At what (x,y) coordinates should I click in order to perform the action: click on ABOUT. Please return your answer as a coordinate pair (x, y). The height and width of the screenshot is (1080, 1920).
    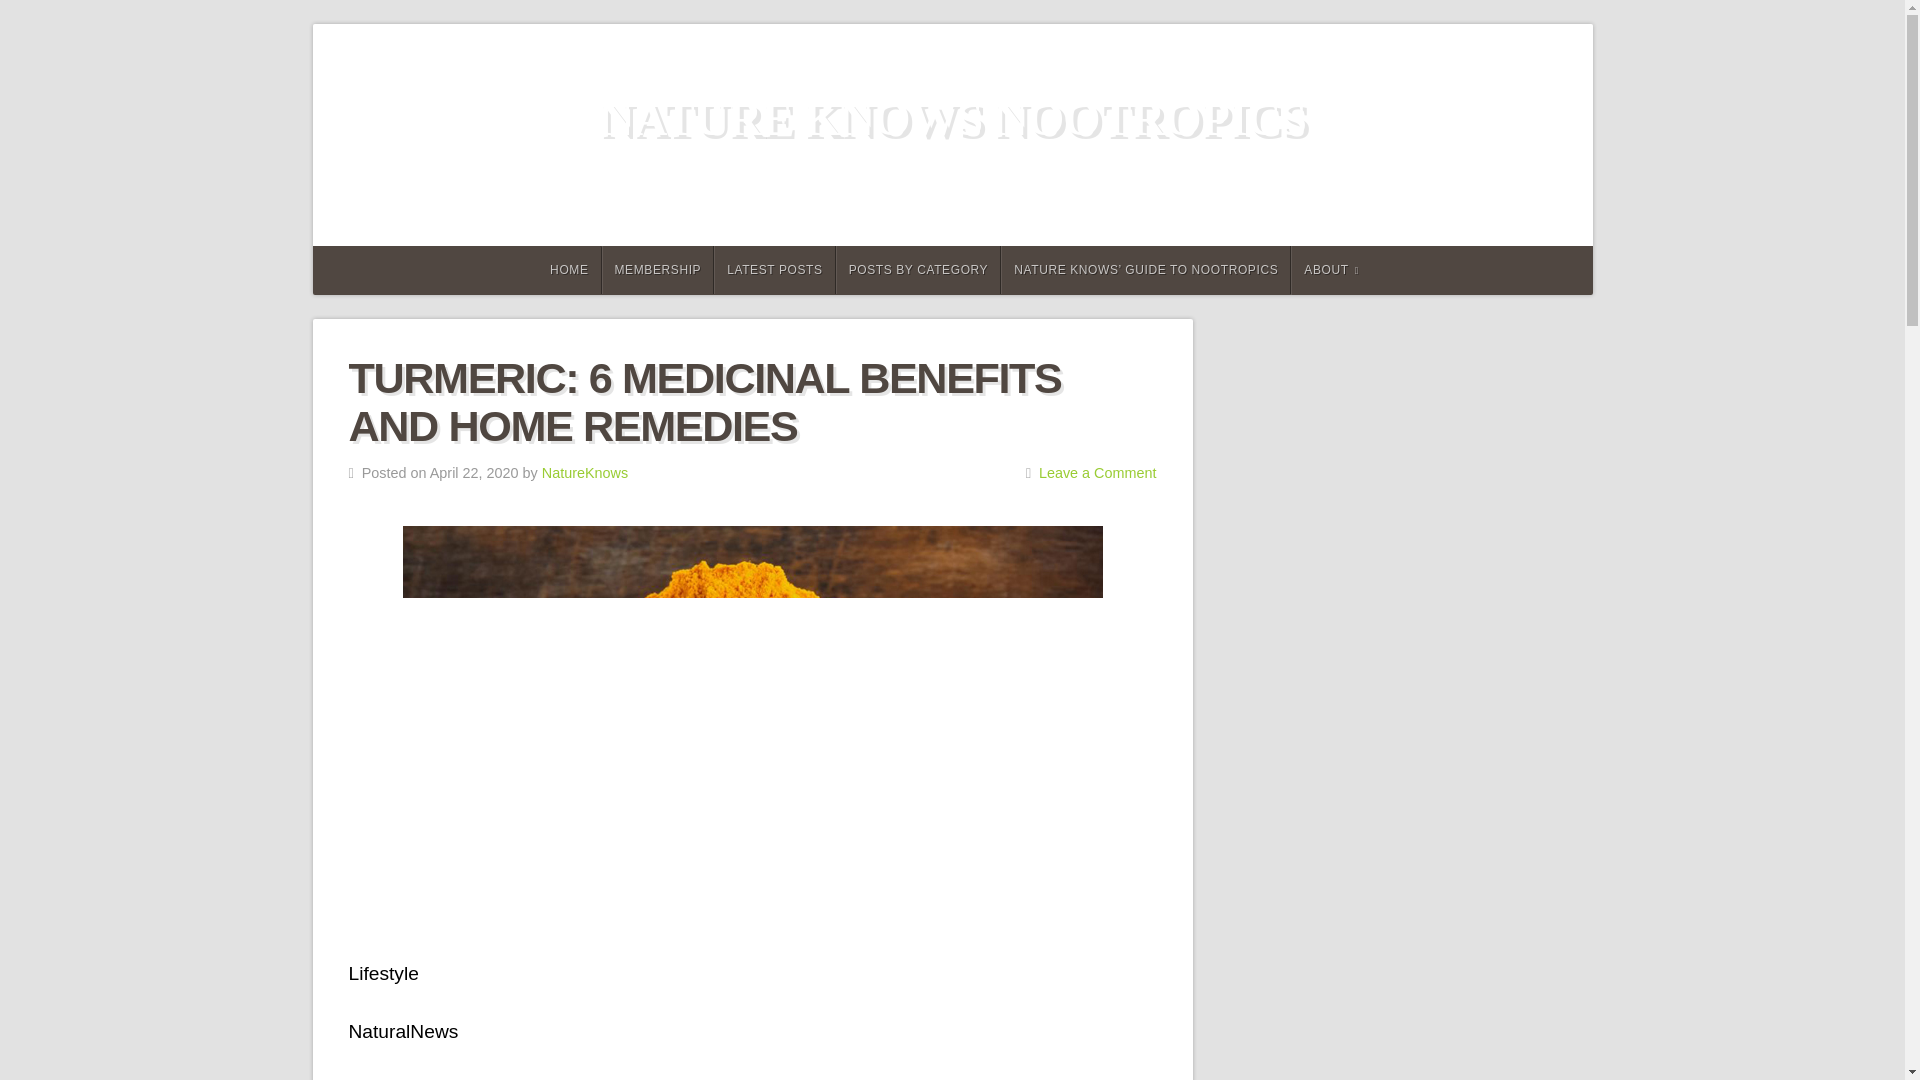
    Looking at the image, I should click on (1330, 270).